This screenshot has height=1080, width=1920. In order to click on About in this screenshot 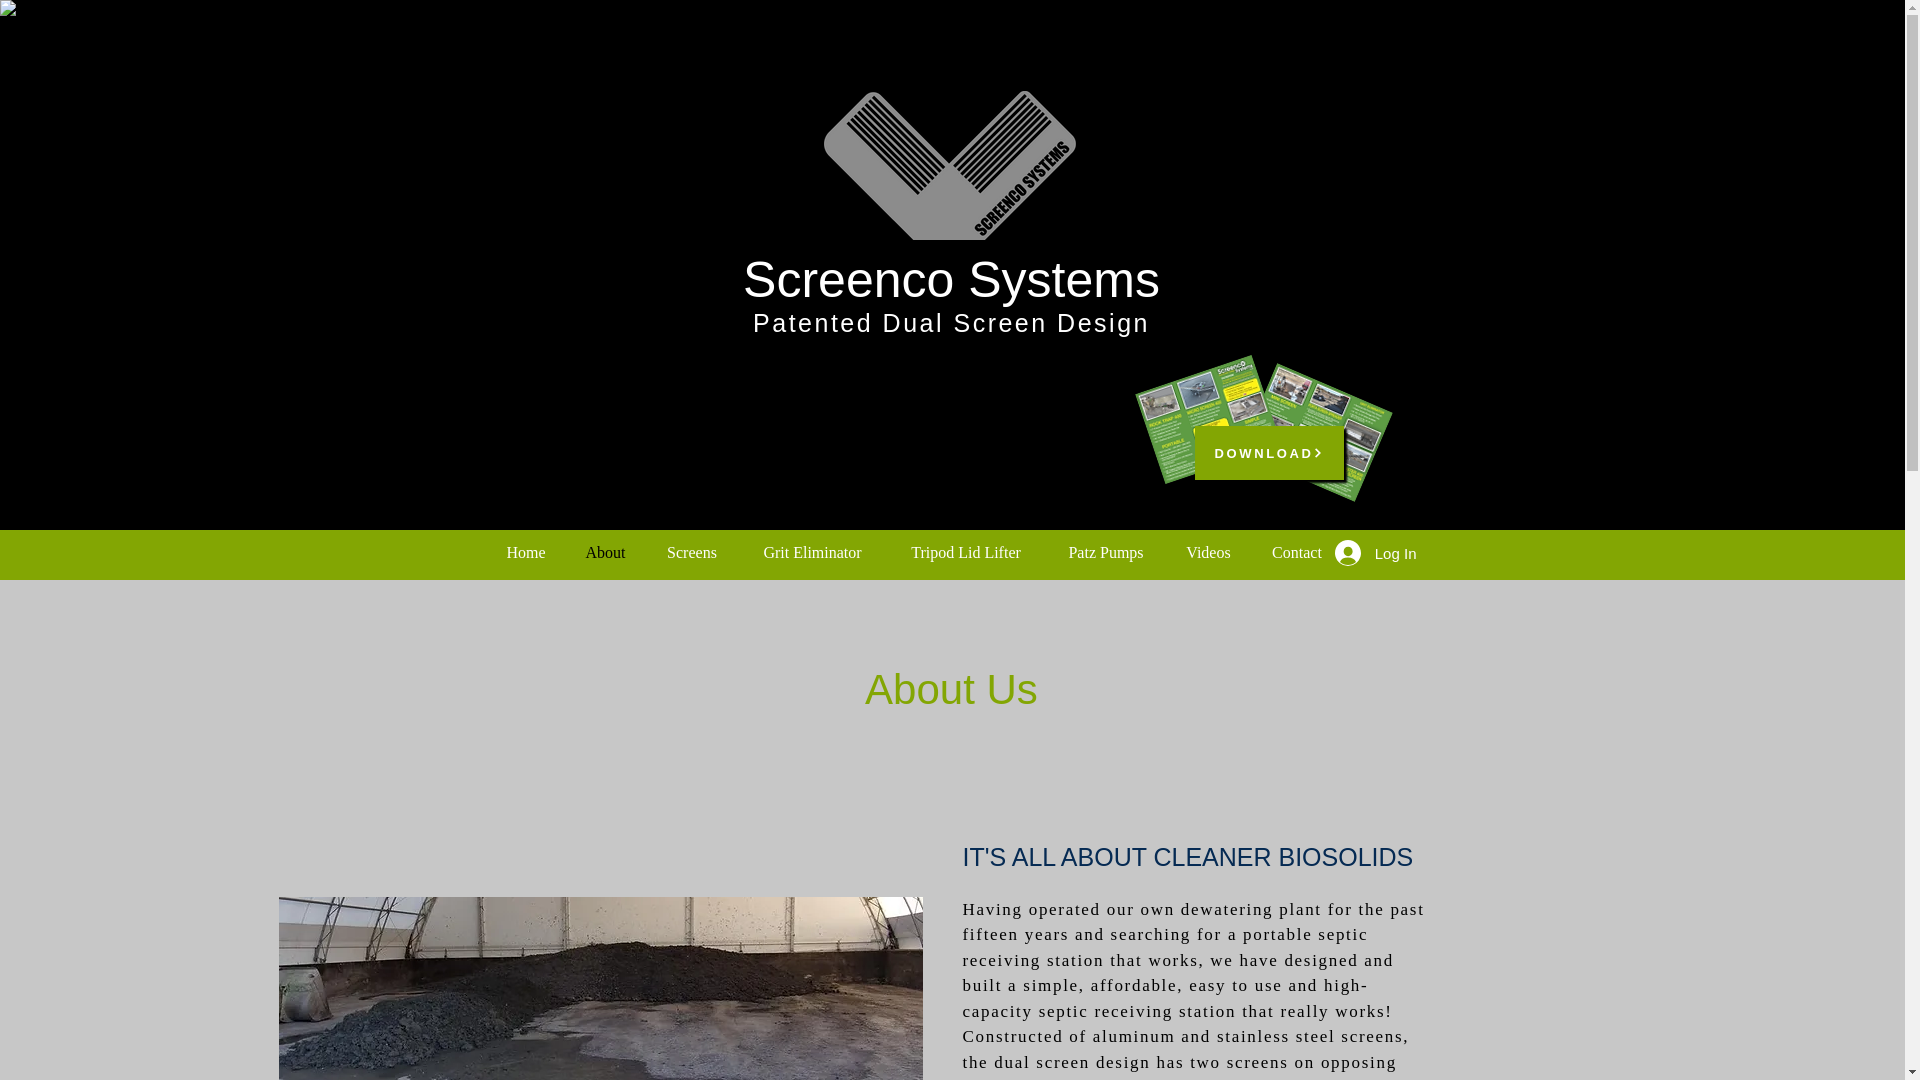, I will do `click(606, 553)`.